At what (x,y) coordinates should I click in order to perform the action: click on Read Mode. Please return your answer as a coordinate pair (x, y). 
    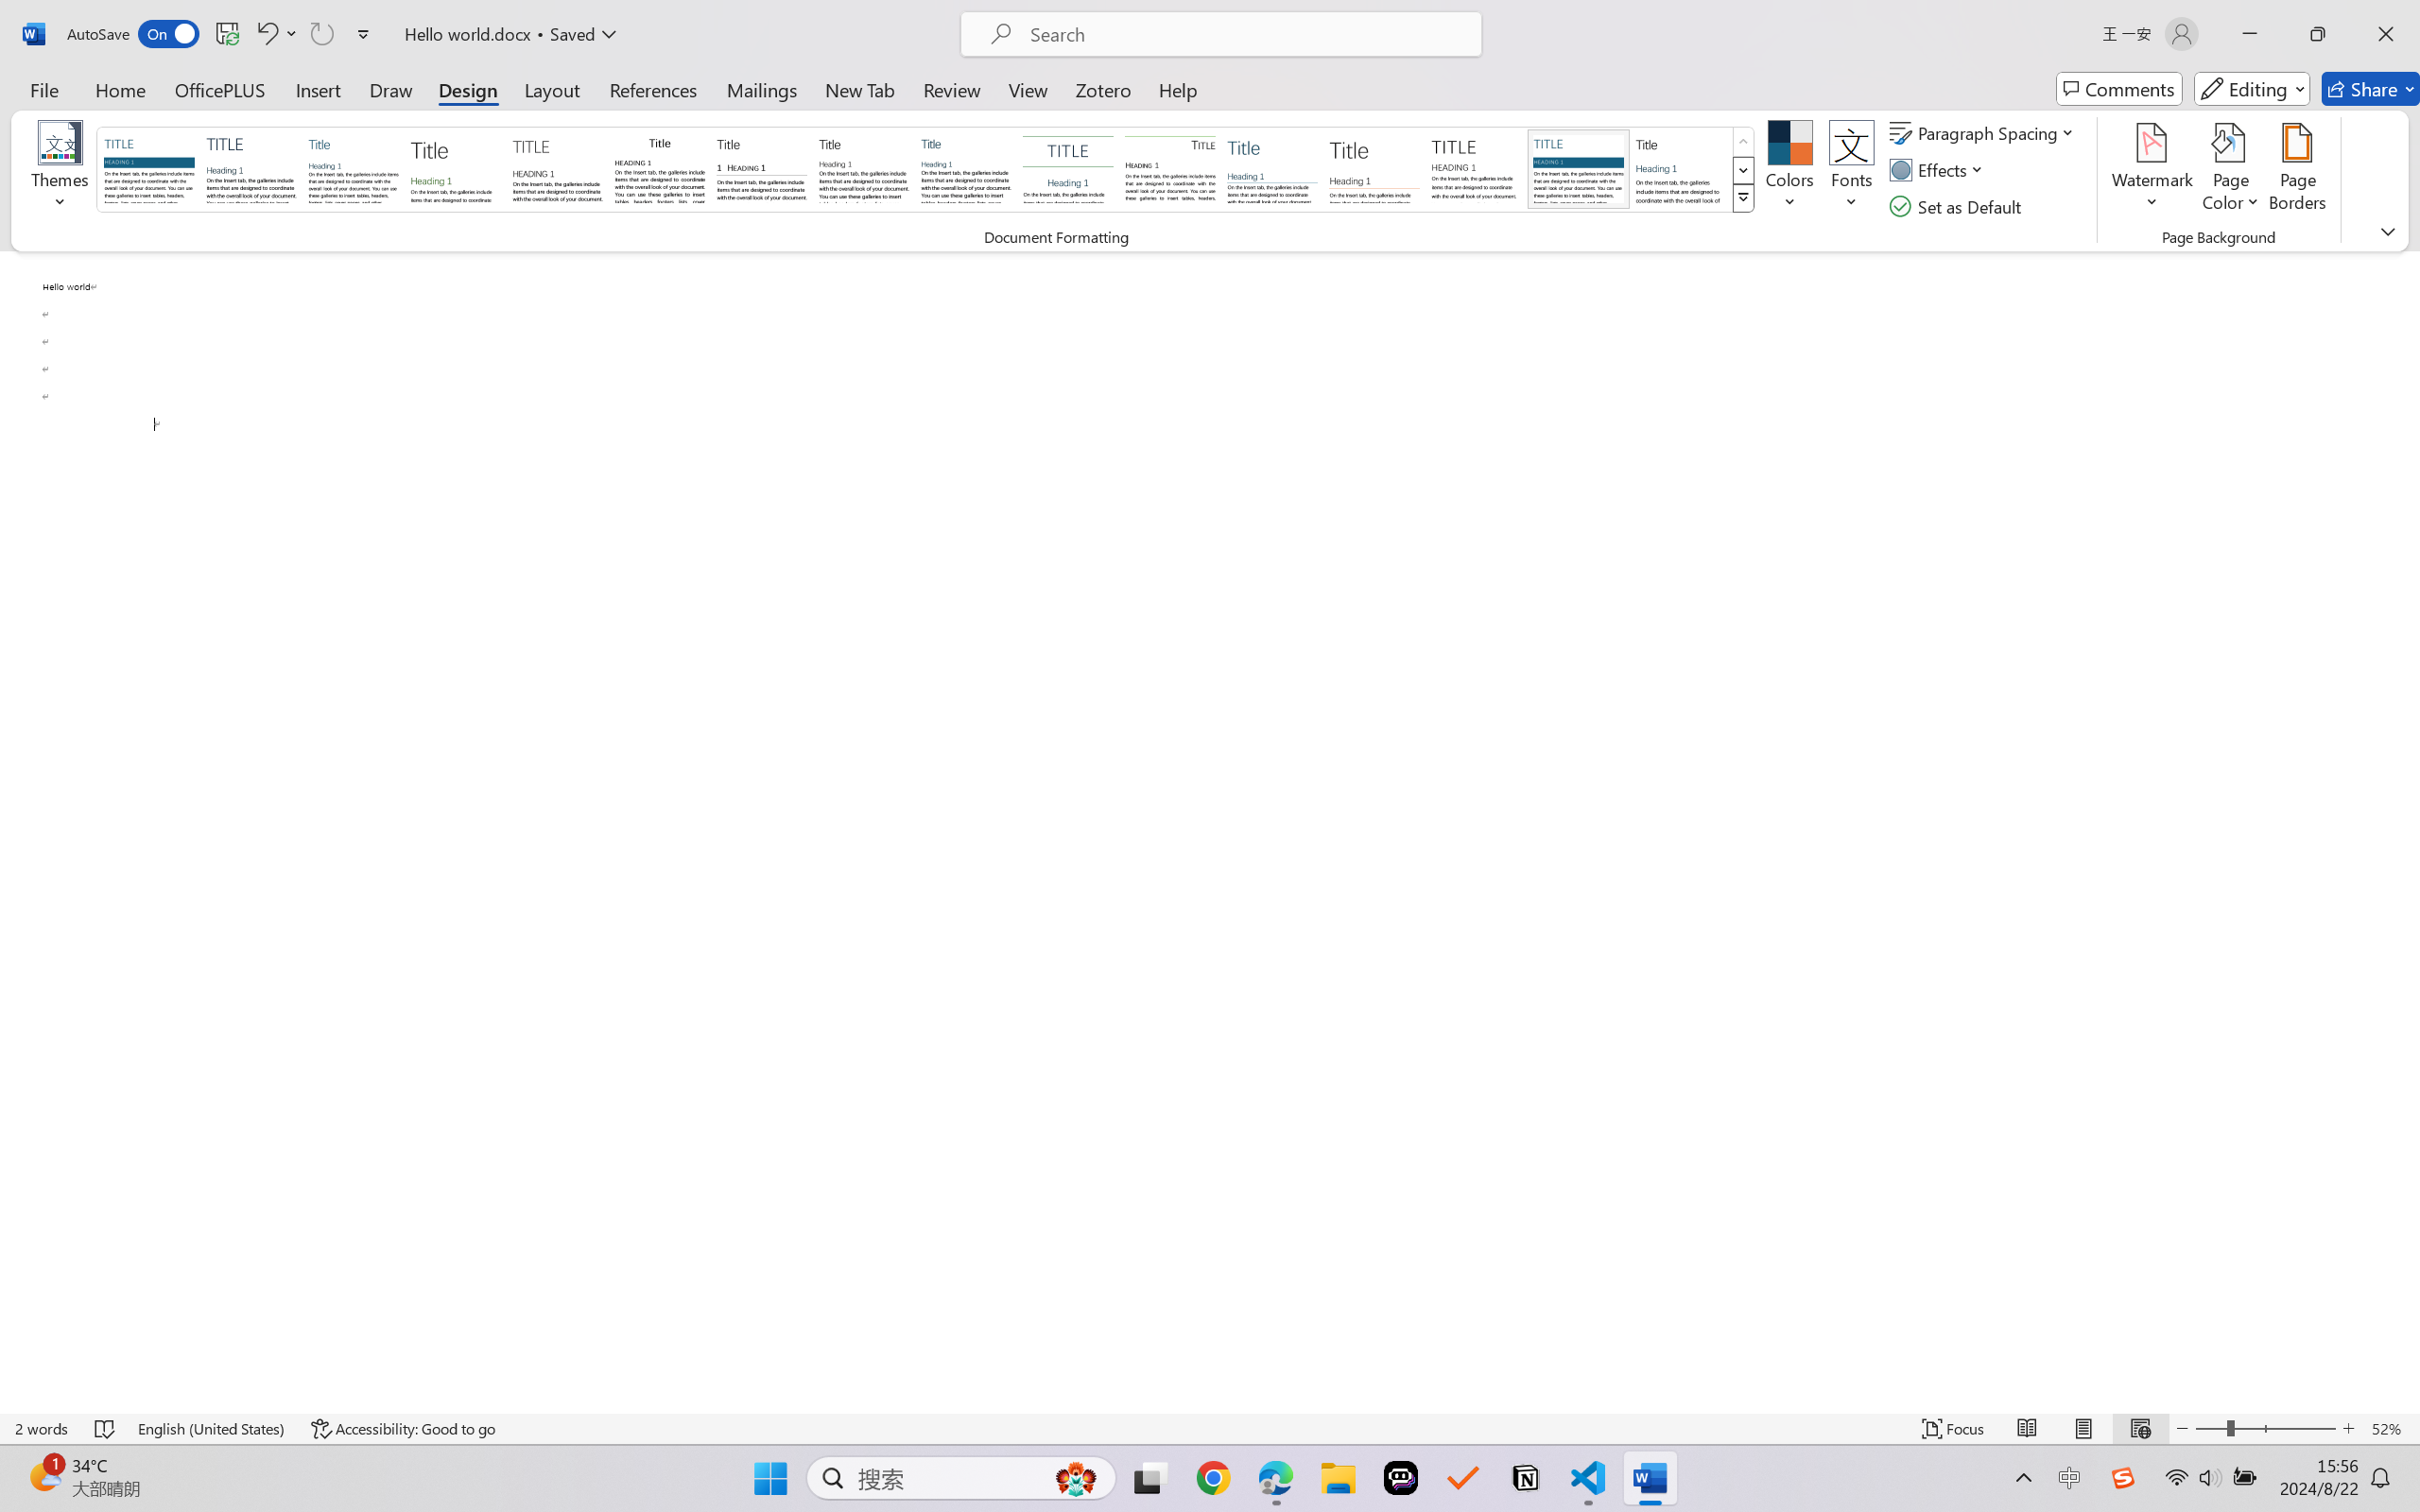
    Looking at the image, I should click on (2028, 1429).